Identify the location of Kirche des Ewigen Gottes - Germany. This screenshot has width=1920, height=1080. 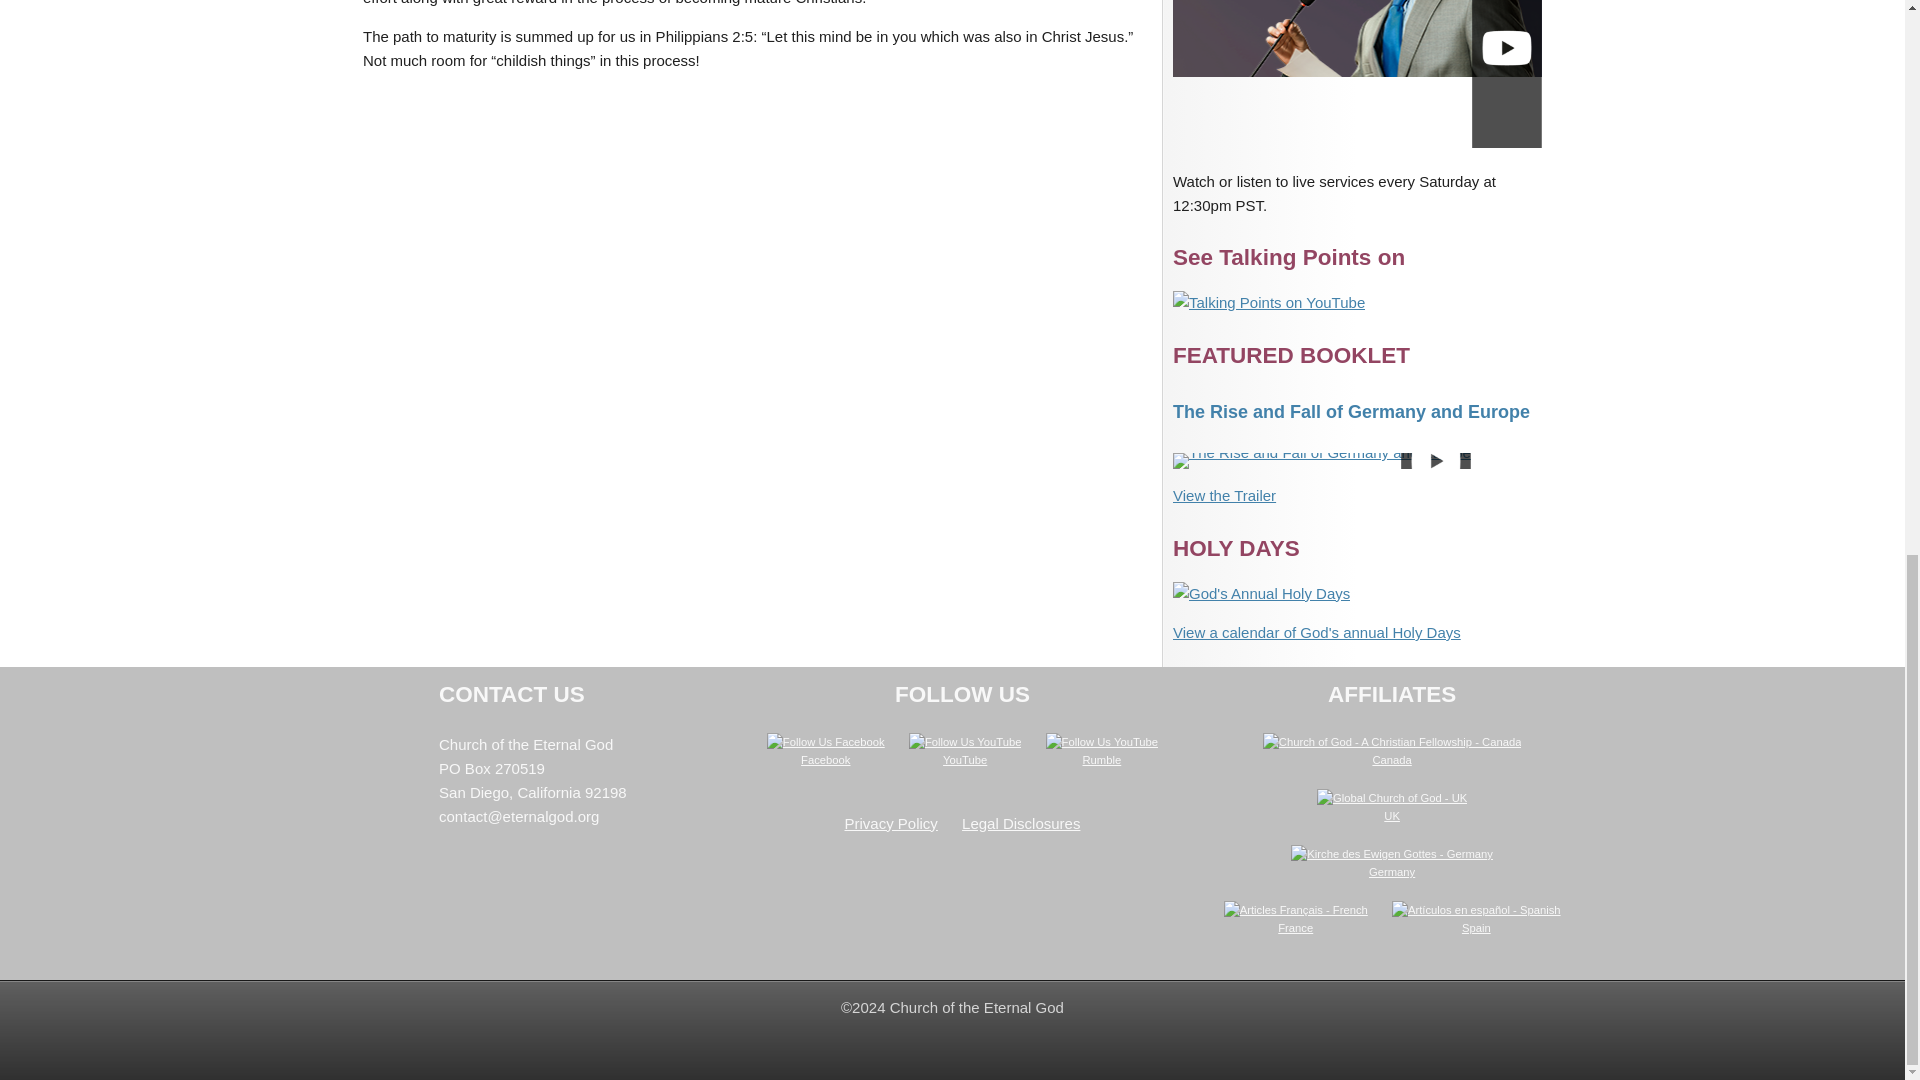
(1392, 853).